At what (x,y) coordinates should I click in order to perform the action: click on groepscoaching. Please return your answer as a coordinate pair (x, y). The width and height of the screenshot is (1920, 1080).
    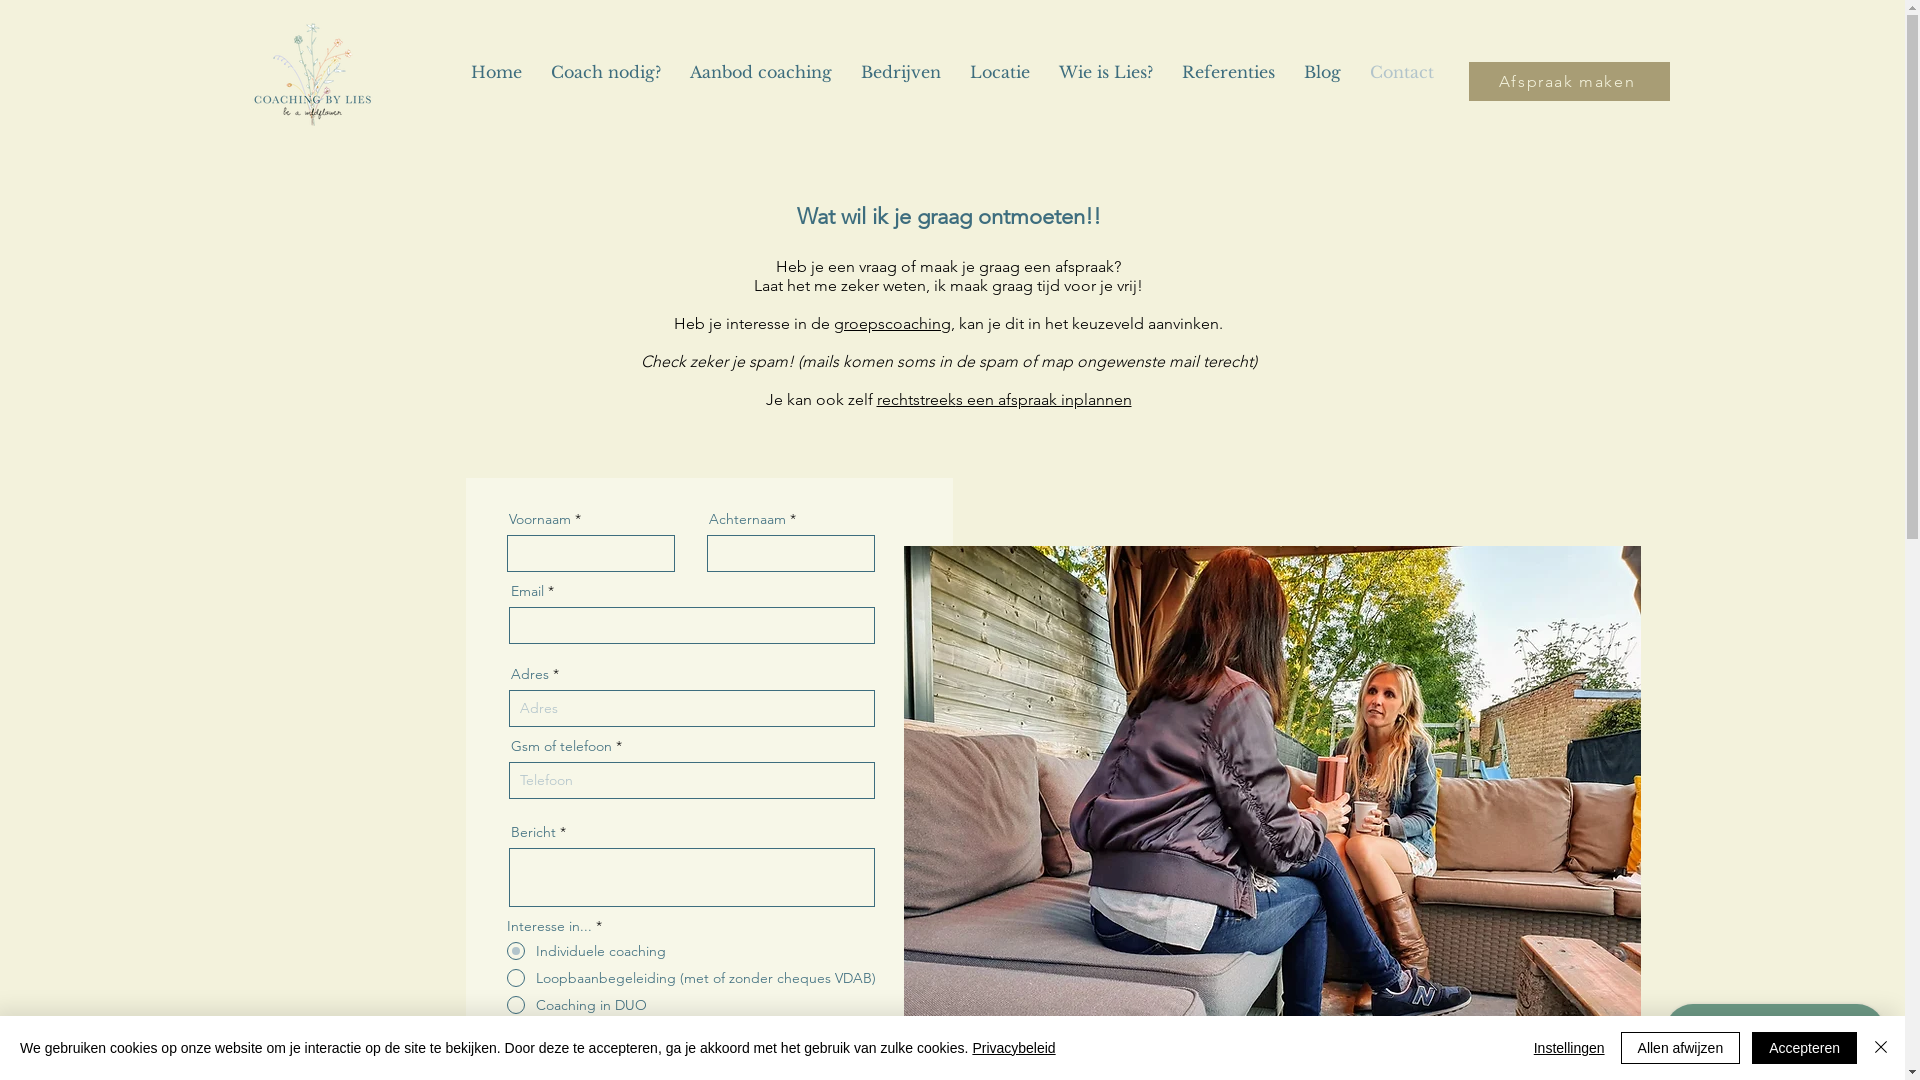
    Looking at the image, I should click on (892, 324).